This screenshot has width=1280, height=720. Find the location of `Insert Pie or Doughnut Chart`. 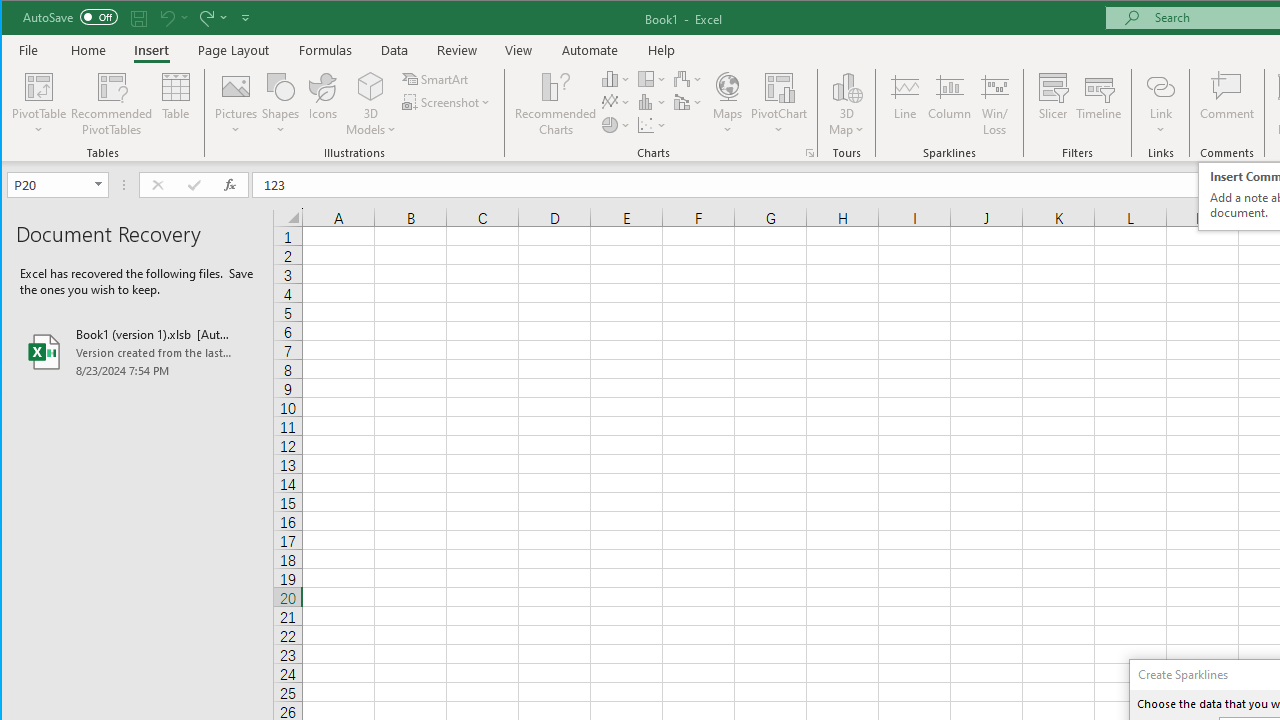

Insert Pie or Doughnut Chart is located at coordinates (616, 124).